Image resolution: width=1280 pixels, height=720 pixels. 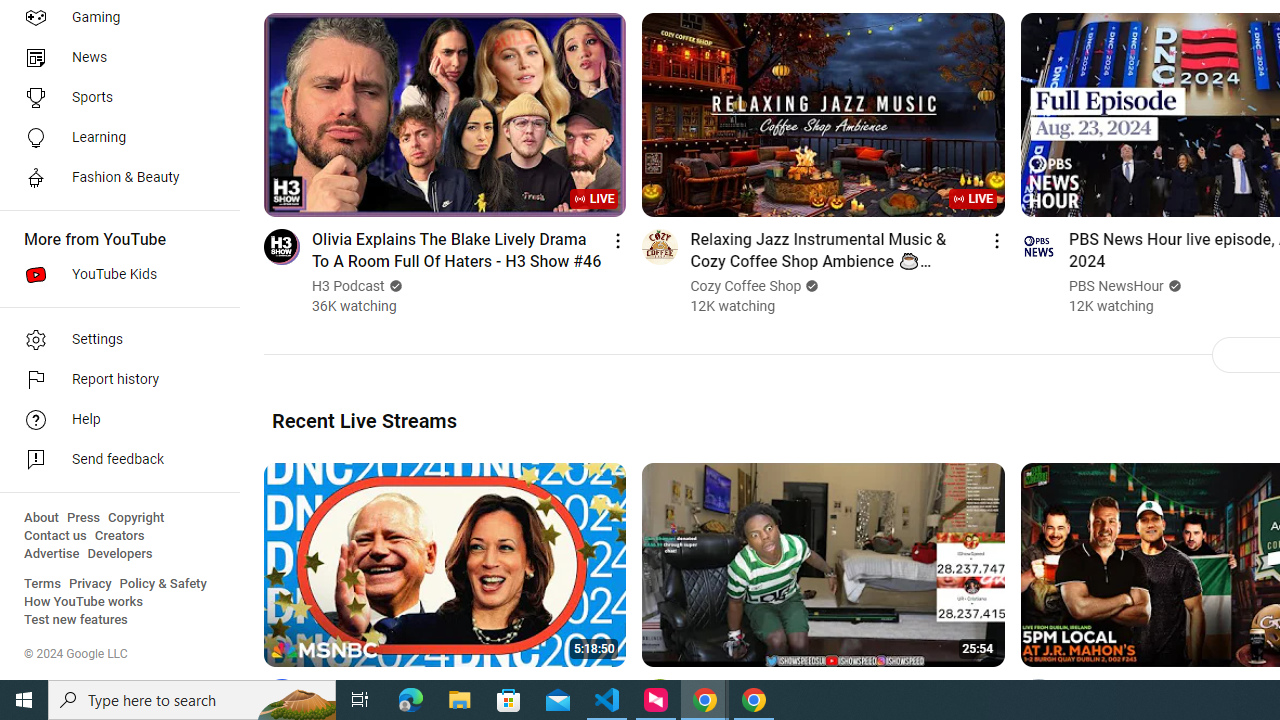 I want to click on Press, so click(x=84, y=518).